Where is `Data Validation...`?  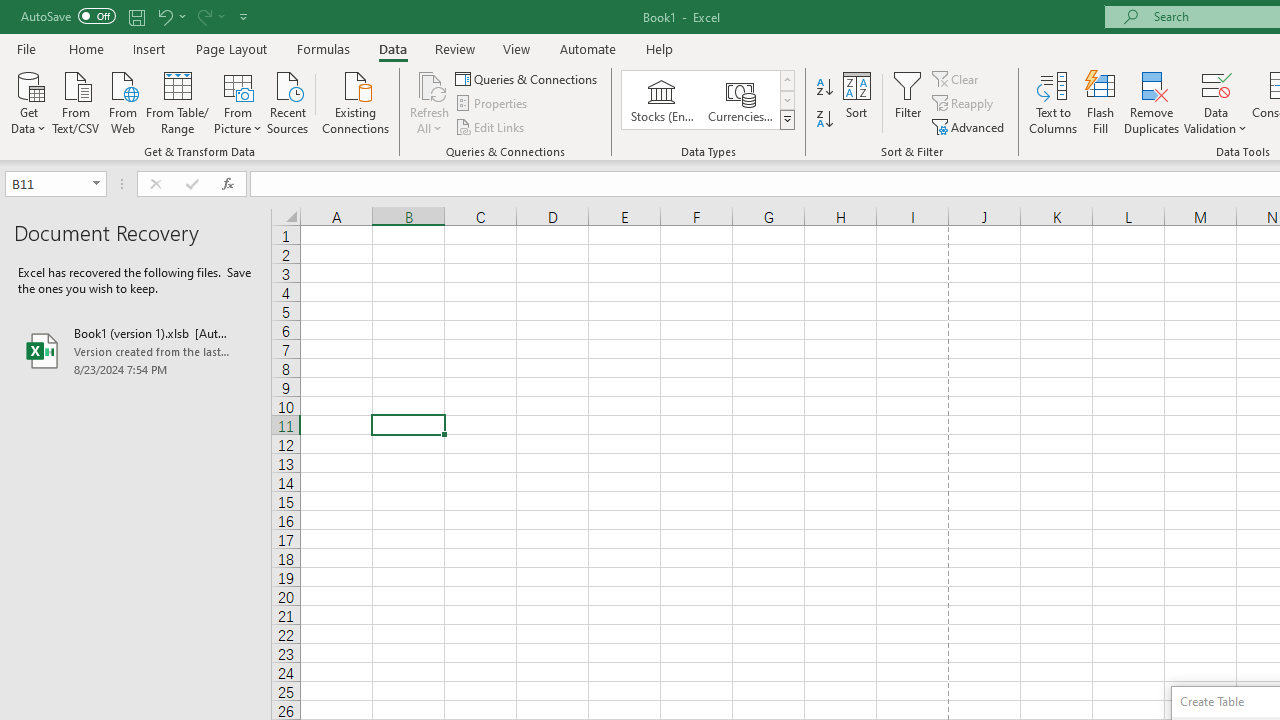 Data Validation... is located at coordinates (1216, 84).